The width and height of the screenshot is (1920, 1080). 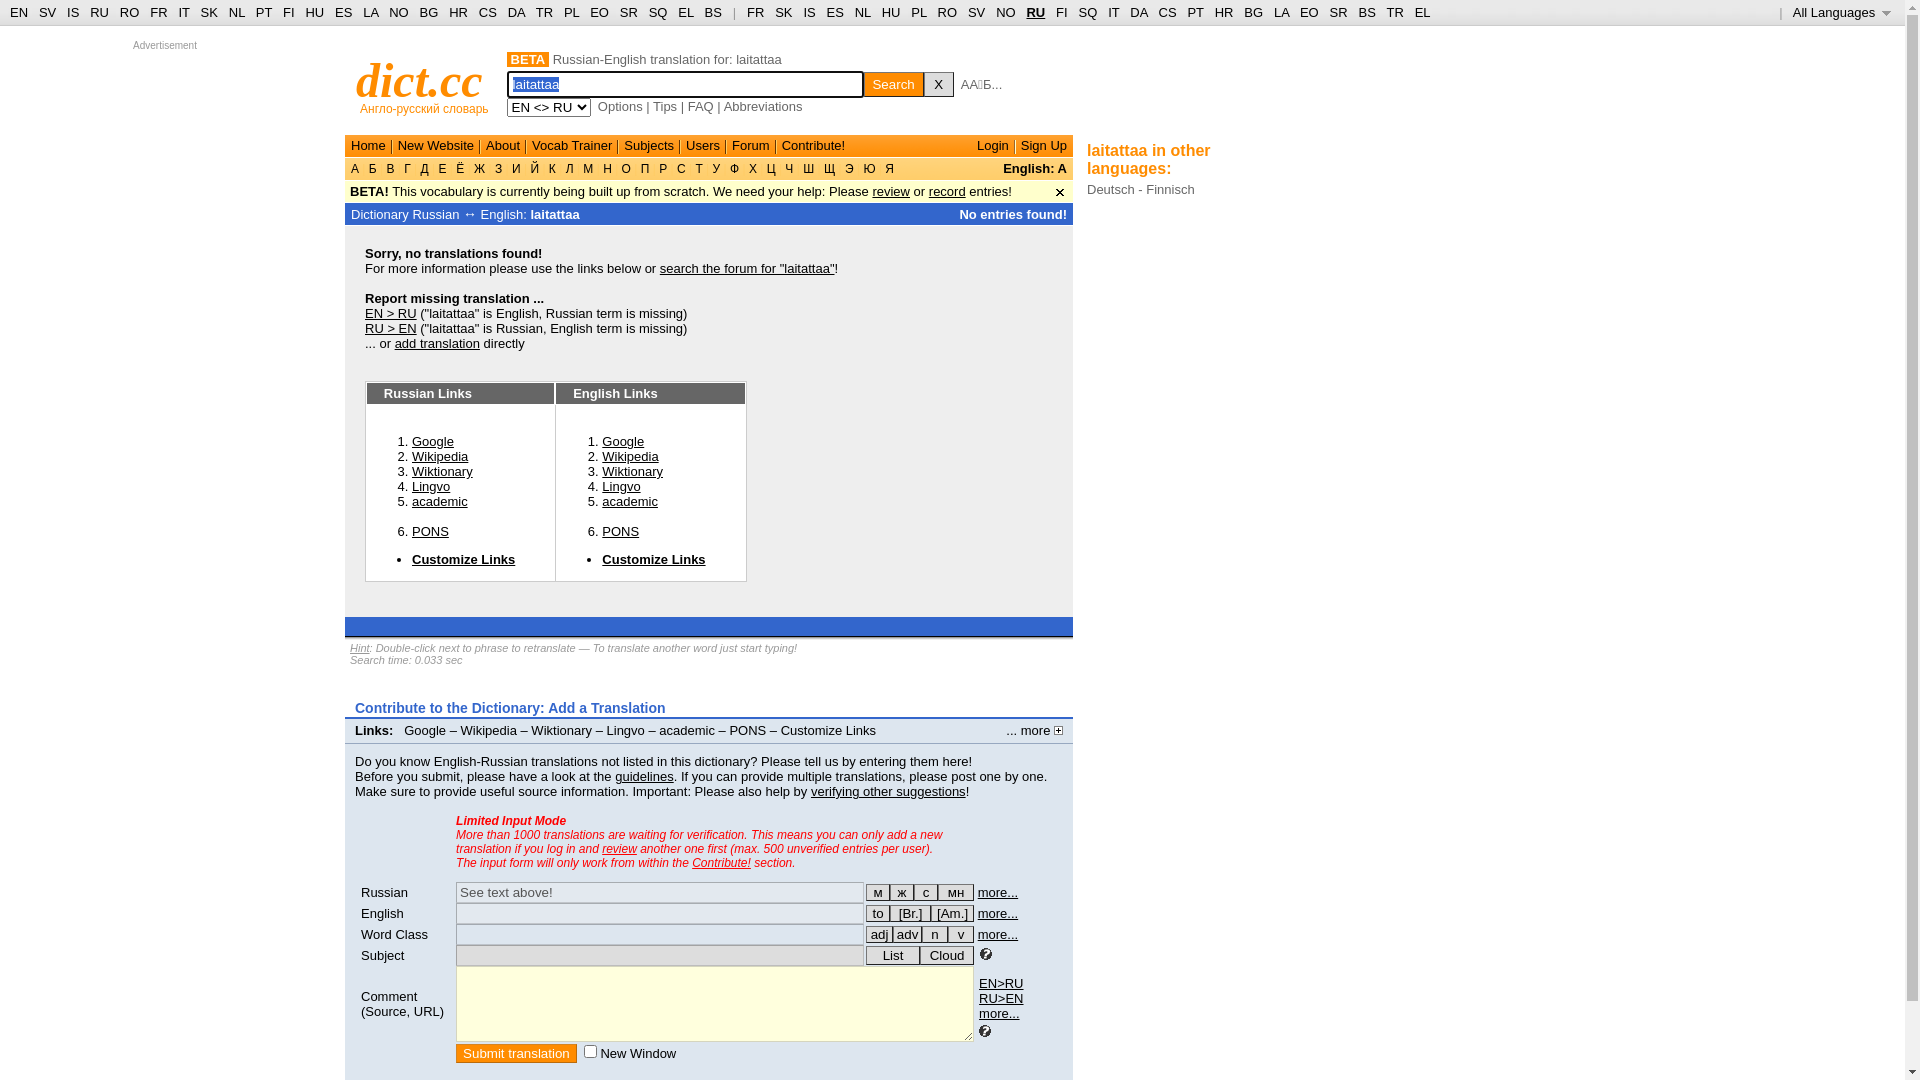 What do you see at coordinates (1282, 12) in the screenshot?
I see `LA` at bounding box center [1282, 12].